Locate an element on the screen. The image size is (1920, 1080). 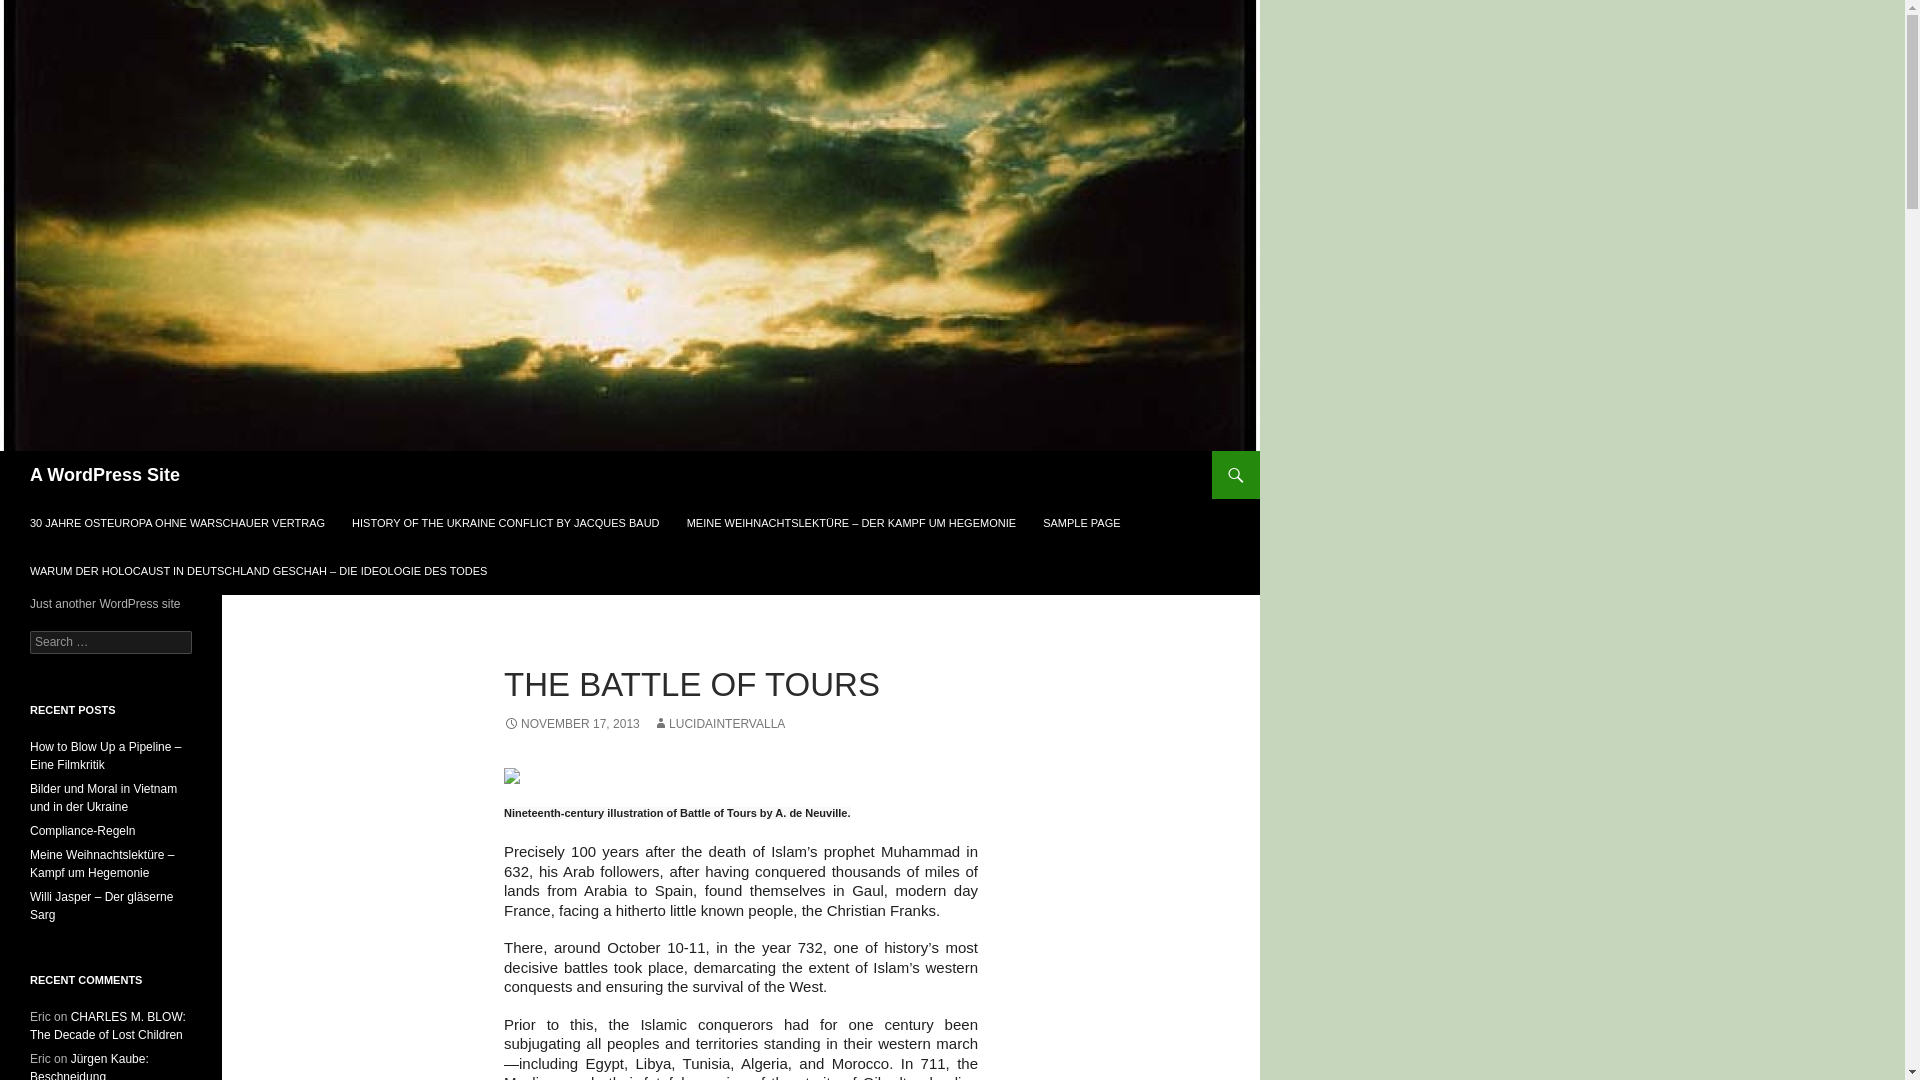
CHARLES M. BLOW: The Decade of Lost Children is located at coordinates (108, 1026).